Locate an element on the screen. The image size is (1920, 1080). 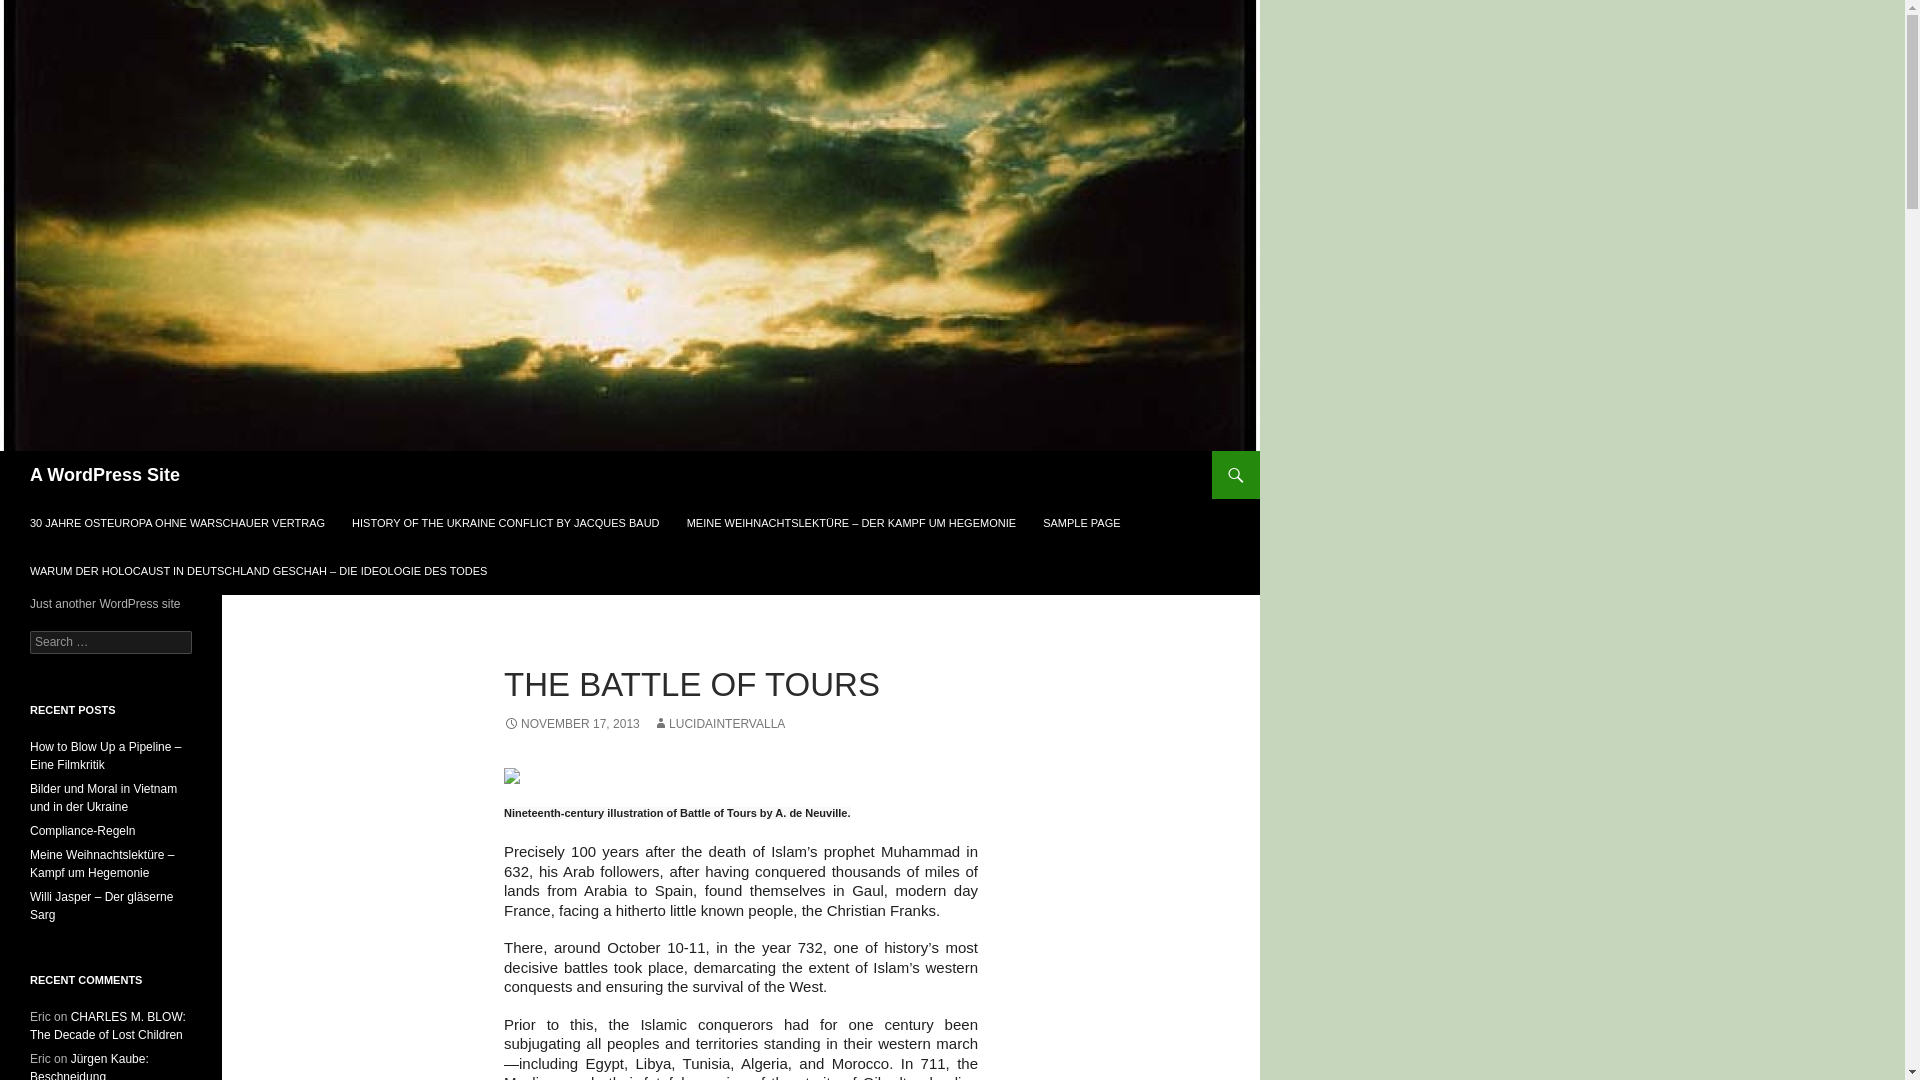
CHARLES M. BLOW: The Decade of Lost Children is located at coordinates (108, 1026).